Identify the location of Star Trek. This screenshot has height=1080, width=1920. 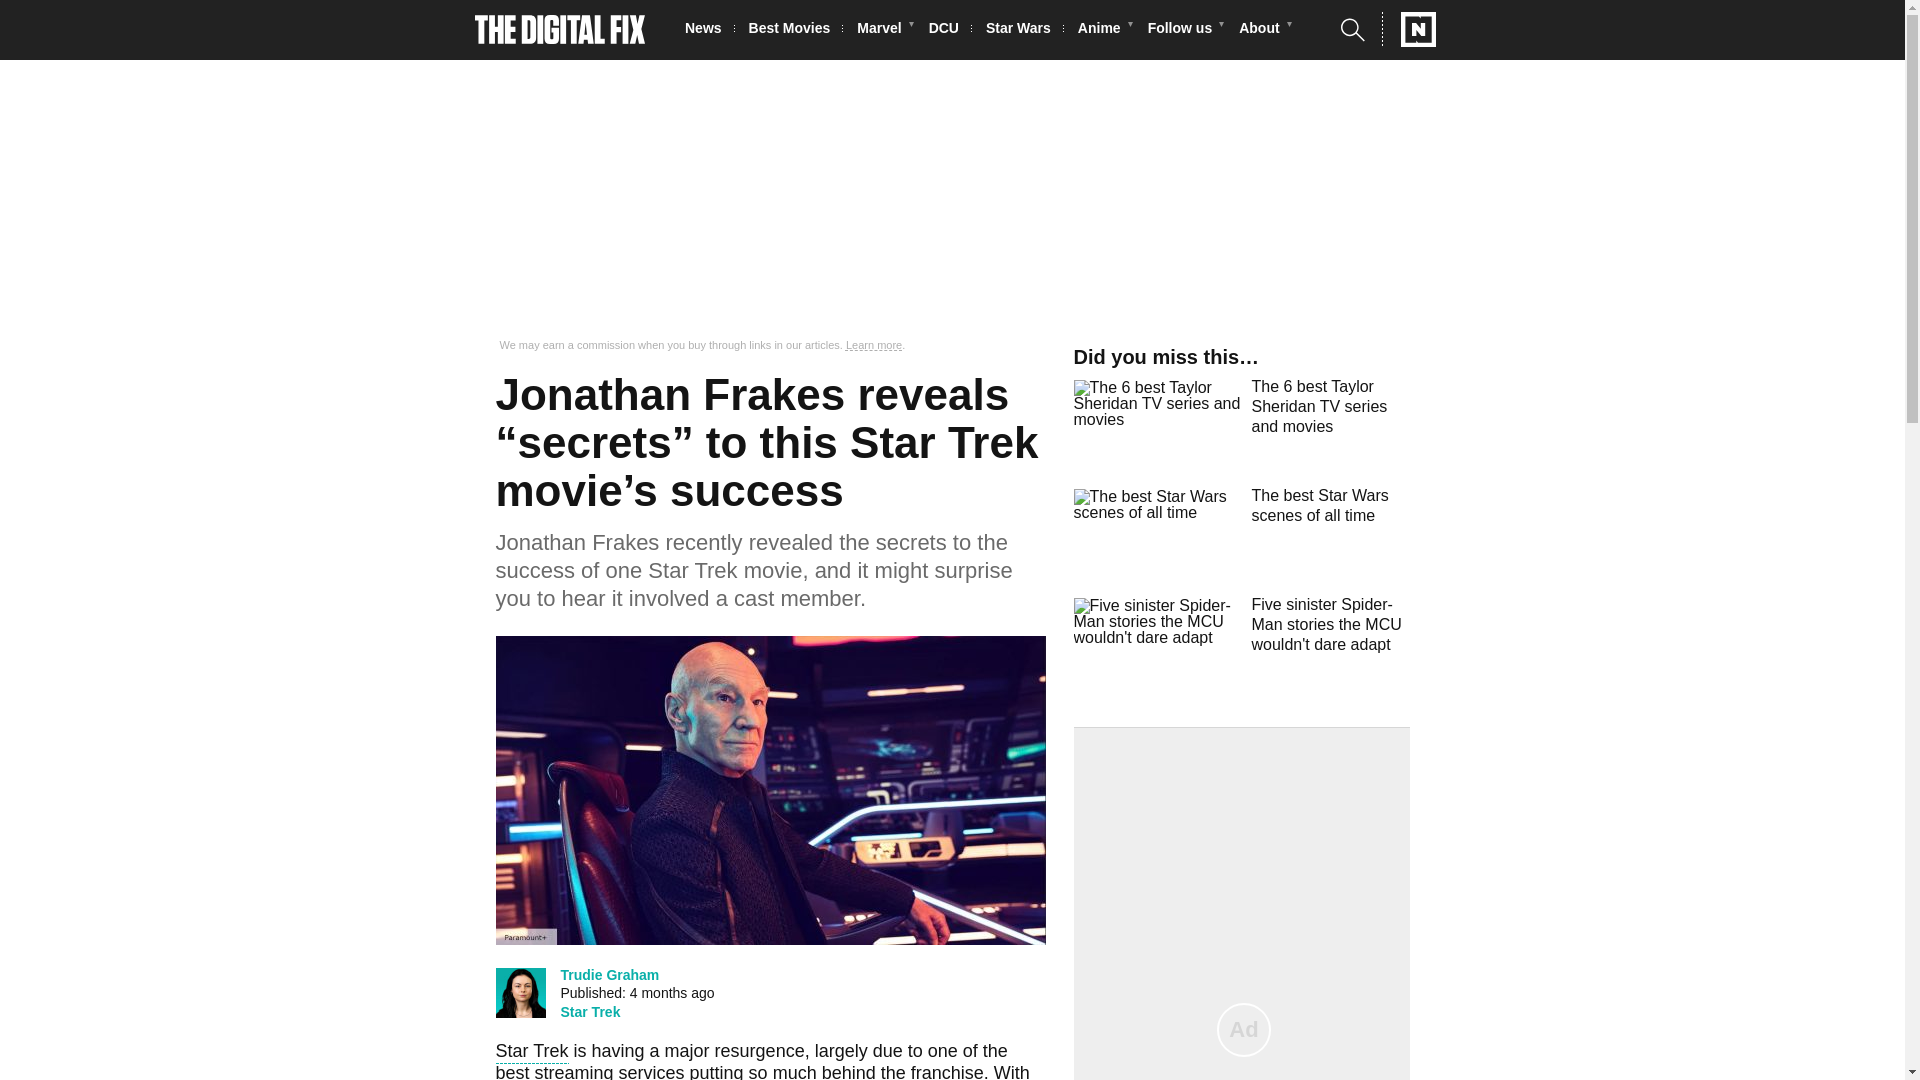
(590, 1012).